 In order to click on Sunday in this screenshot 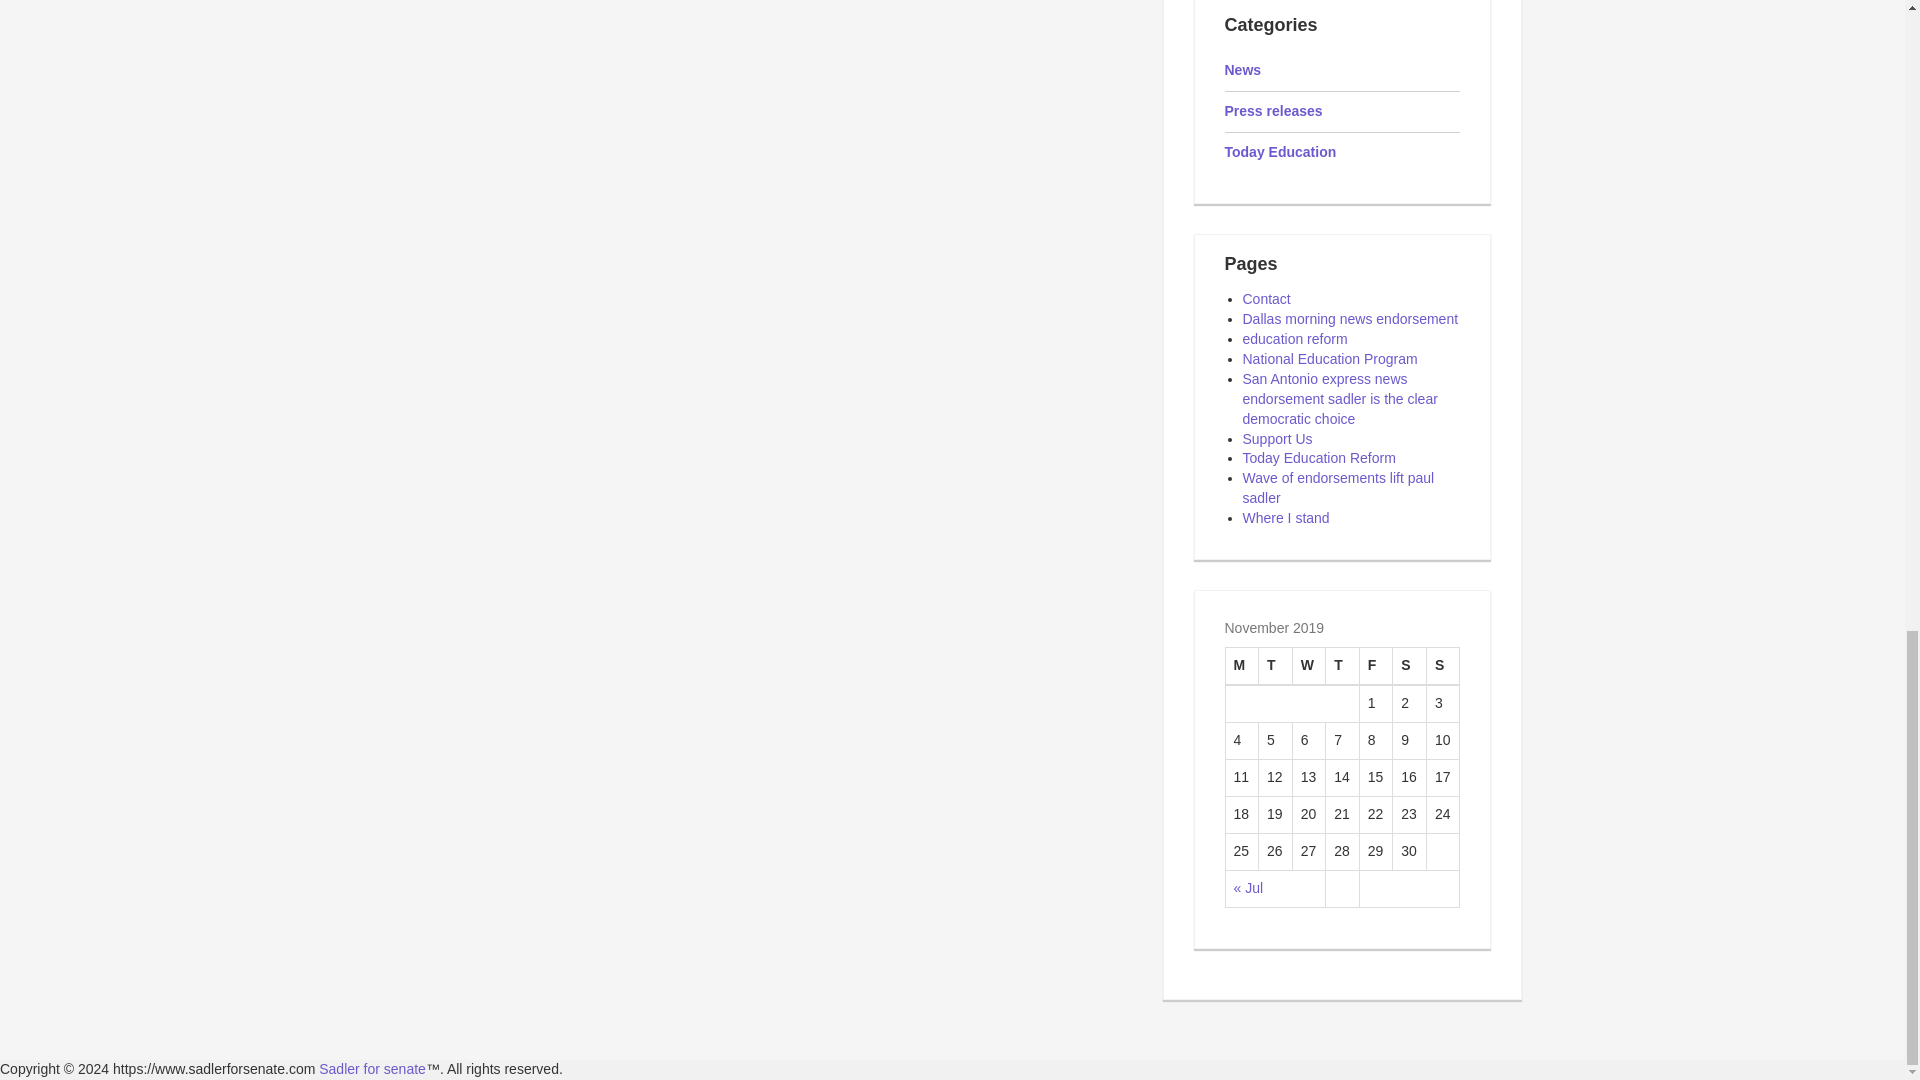, I will do `click(1442, 666)`.